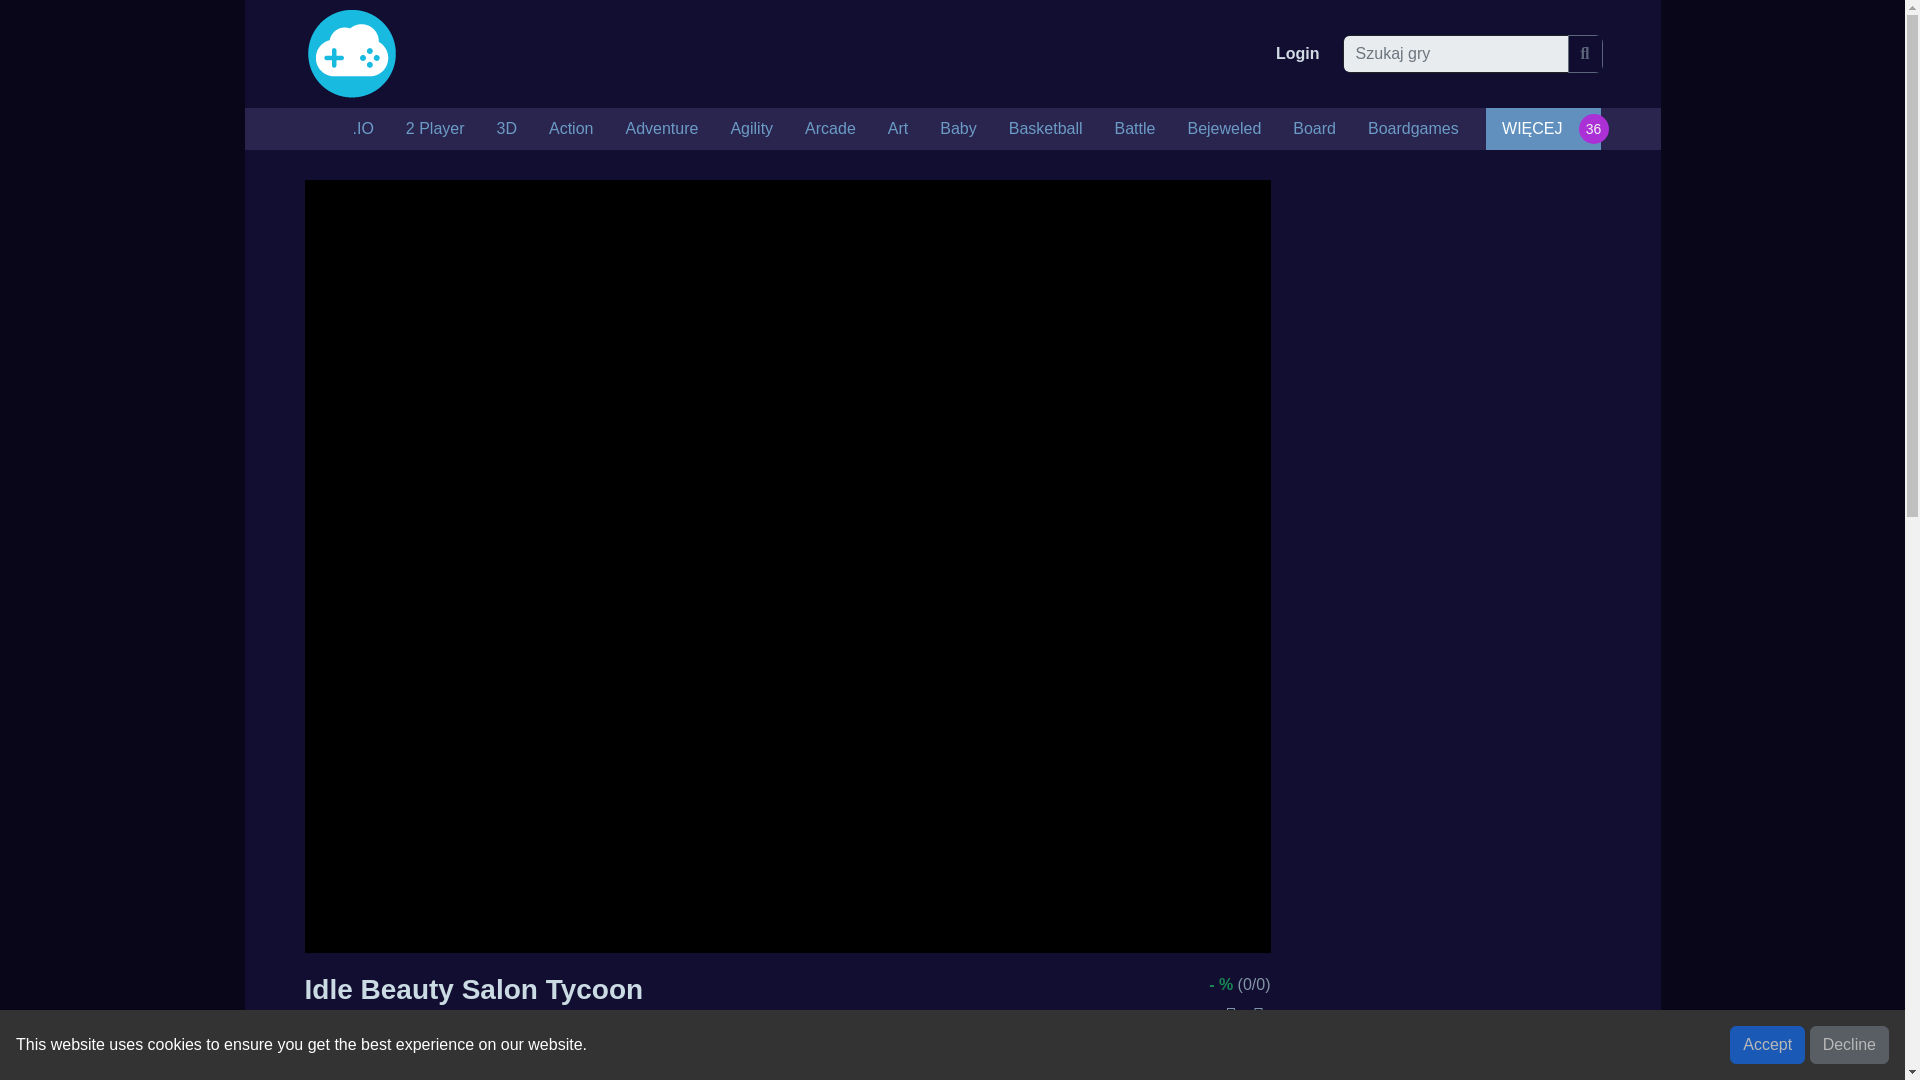 The height and width of the screenshot is (1080, 1920). Describe the element at coordinates (1134, 129) in the screenshot. I see `Battle` at that location.